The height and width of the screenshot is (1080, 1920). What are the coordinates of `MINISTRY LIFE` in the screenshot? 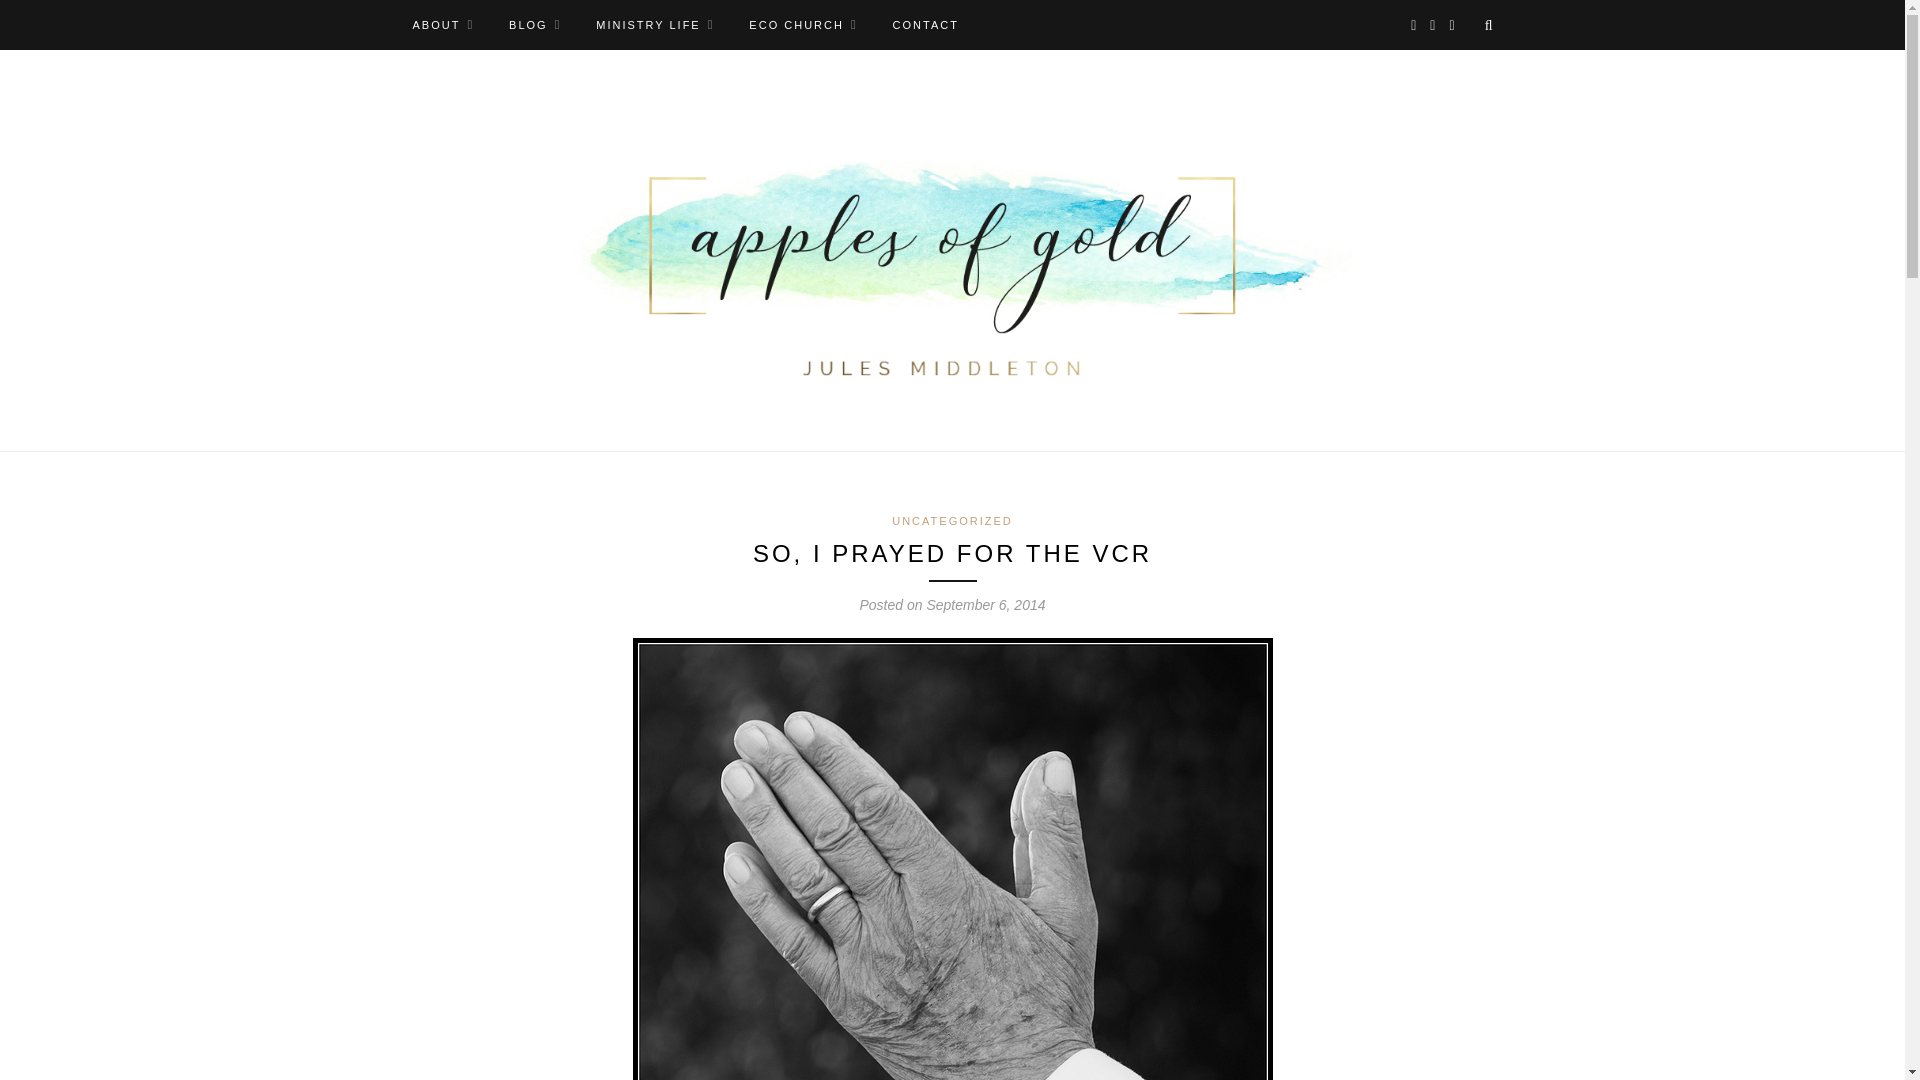 It's located at (654, 24).